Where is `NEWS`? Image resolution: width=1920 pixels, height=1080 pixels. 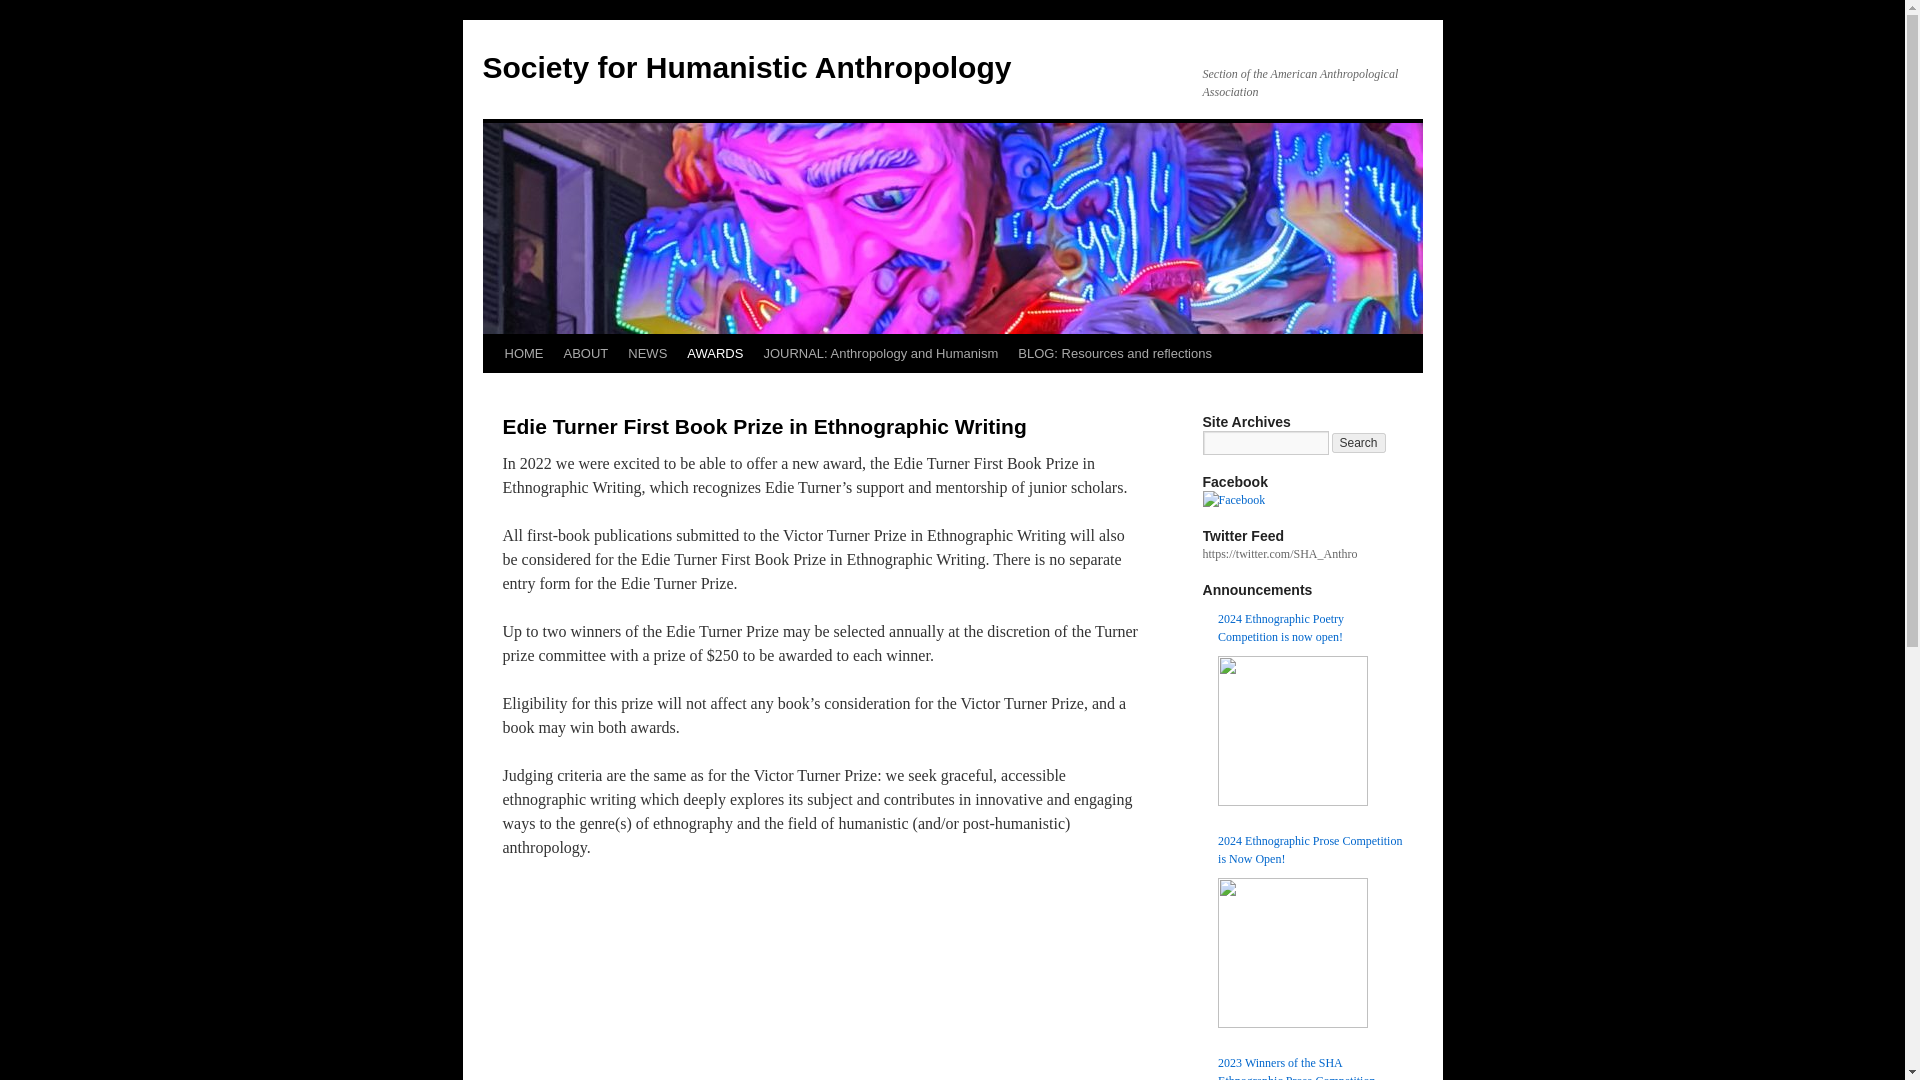 NEWS is located at coordinates (648, 353).